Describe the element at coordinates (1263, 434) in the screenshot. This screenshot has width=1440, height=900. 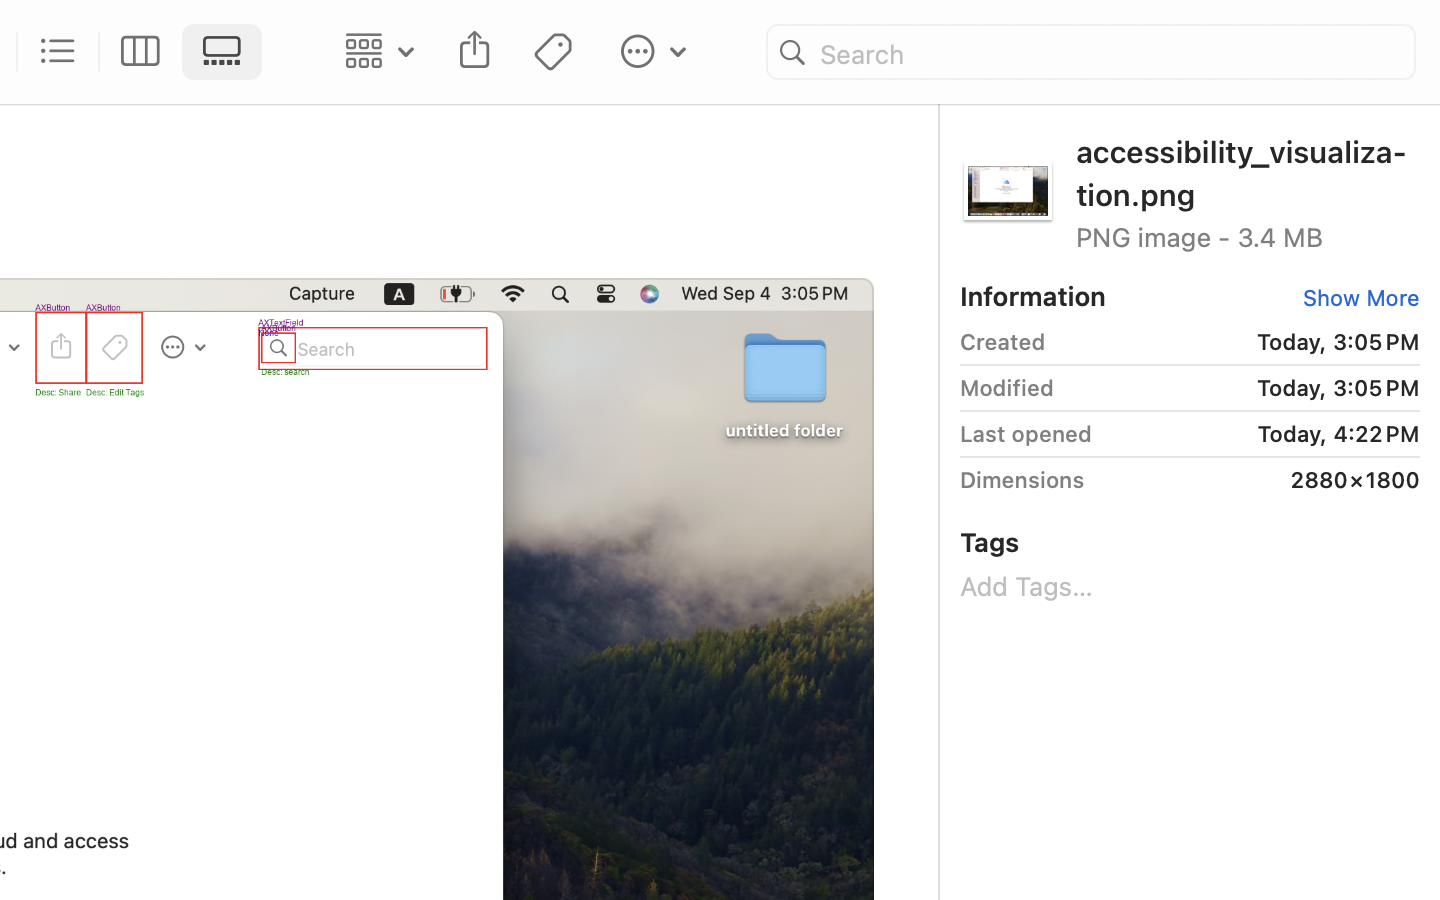
I see `Today, 4:22 PM` at that location.